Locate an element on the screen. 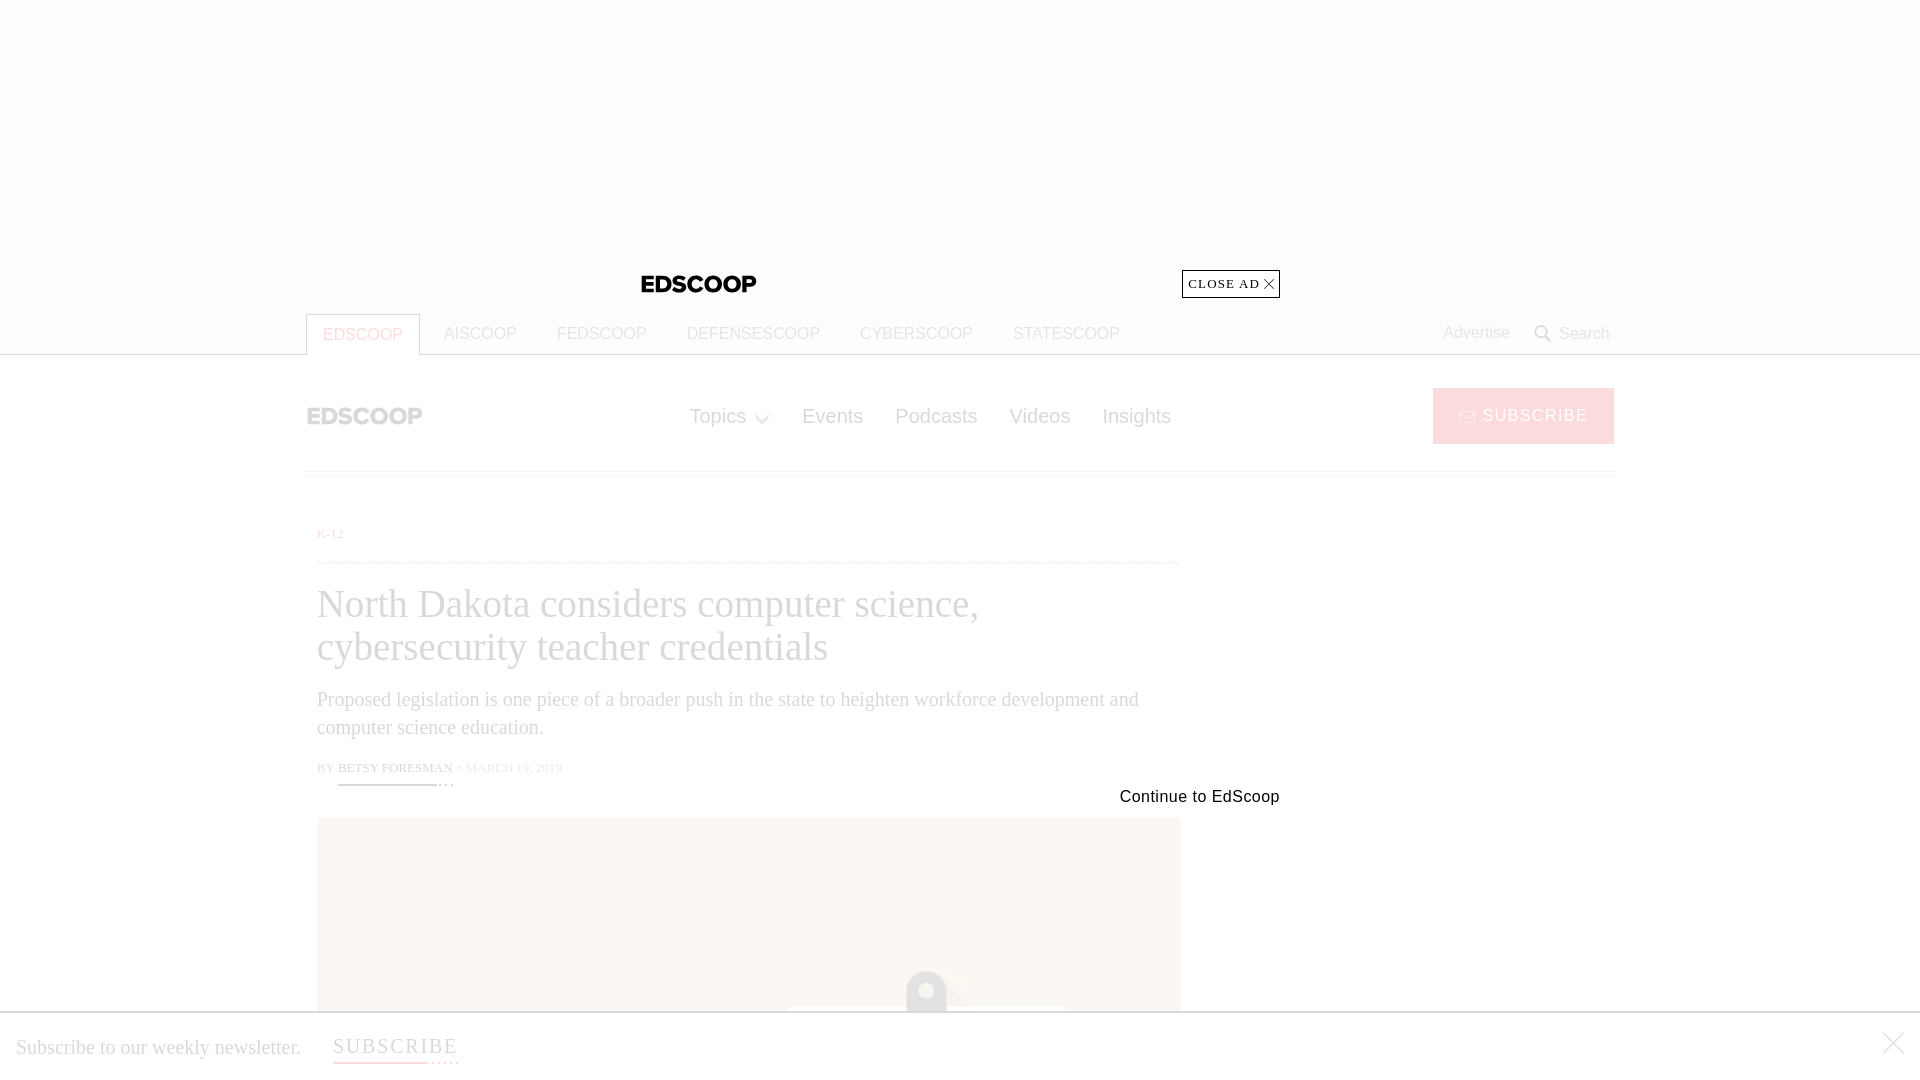 Image resolution: width=1920 pixels, height=1080 pixels. DEFENSESCOOP is located at coordinates (752, 334).